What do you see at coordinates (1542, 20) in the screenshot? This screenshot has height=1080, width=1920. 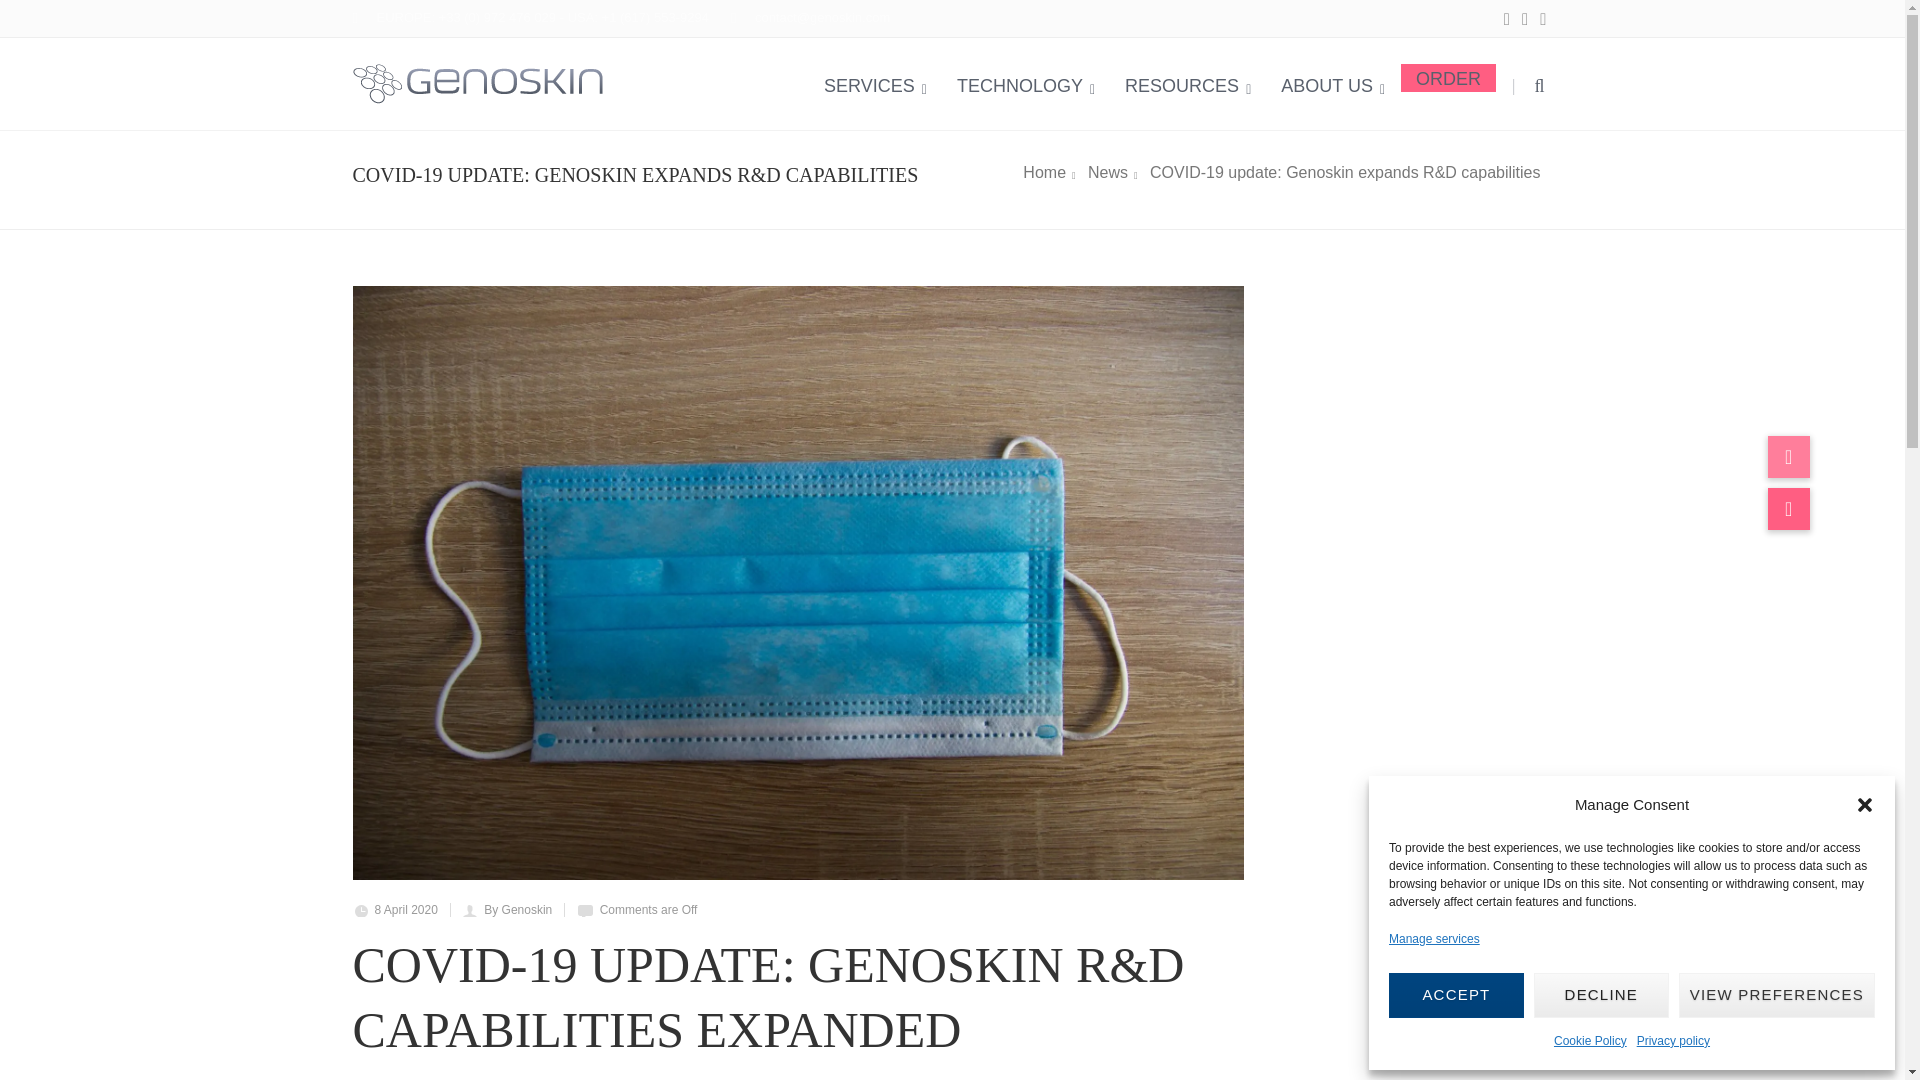 I see `Facebook` at bounding box center [1542, 20].